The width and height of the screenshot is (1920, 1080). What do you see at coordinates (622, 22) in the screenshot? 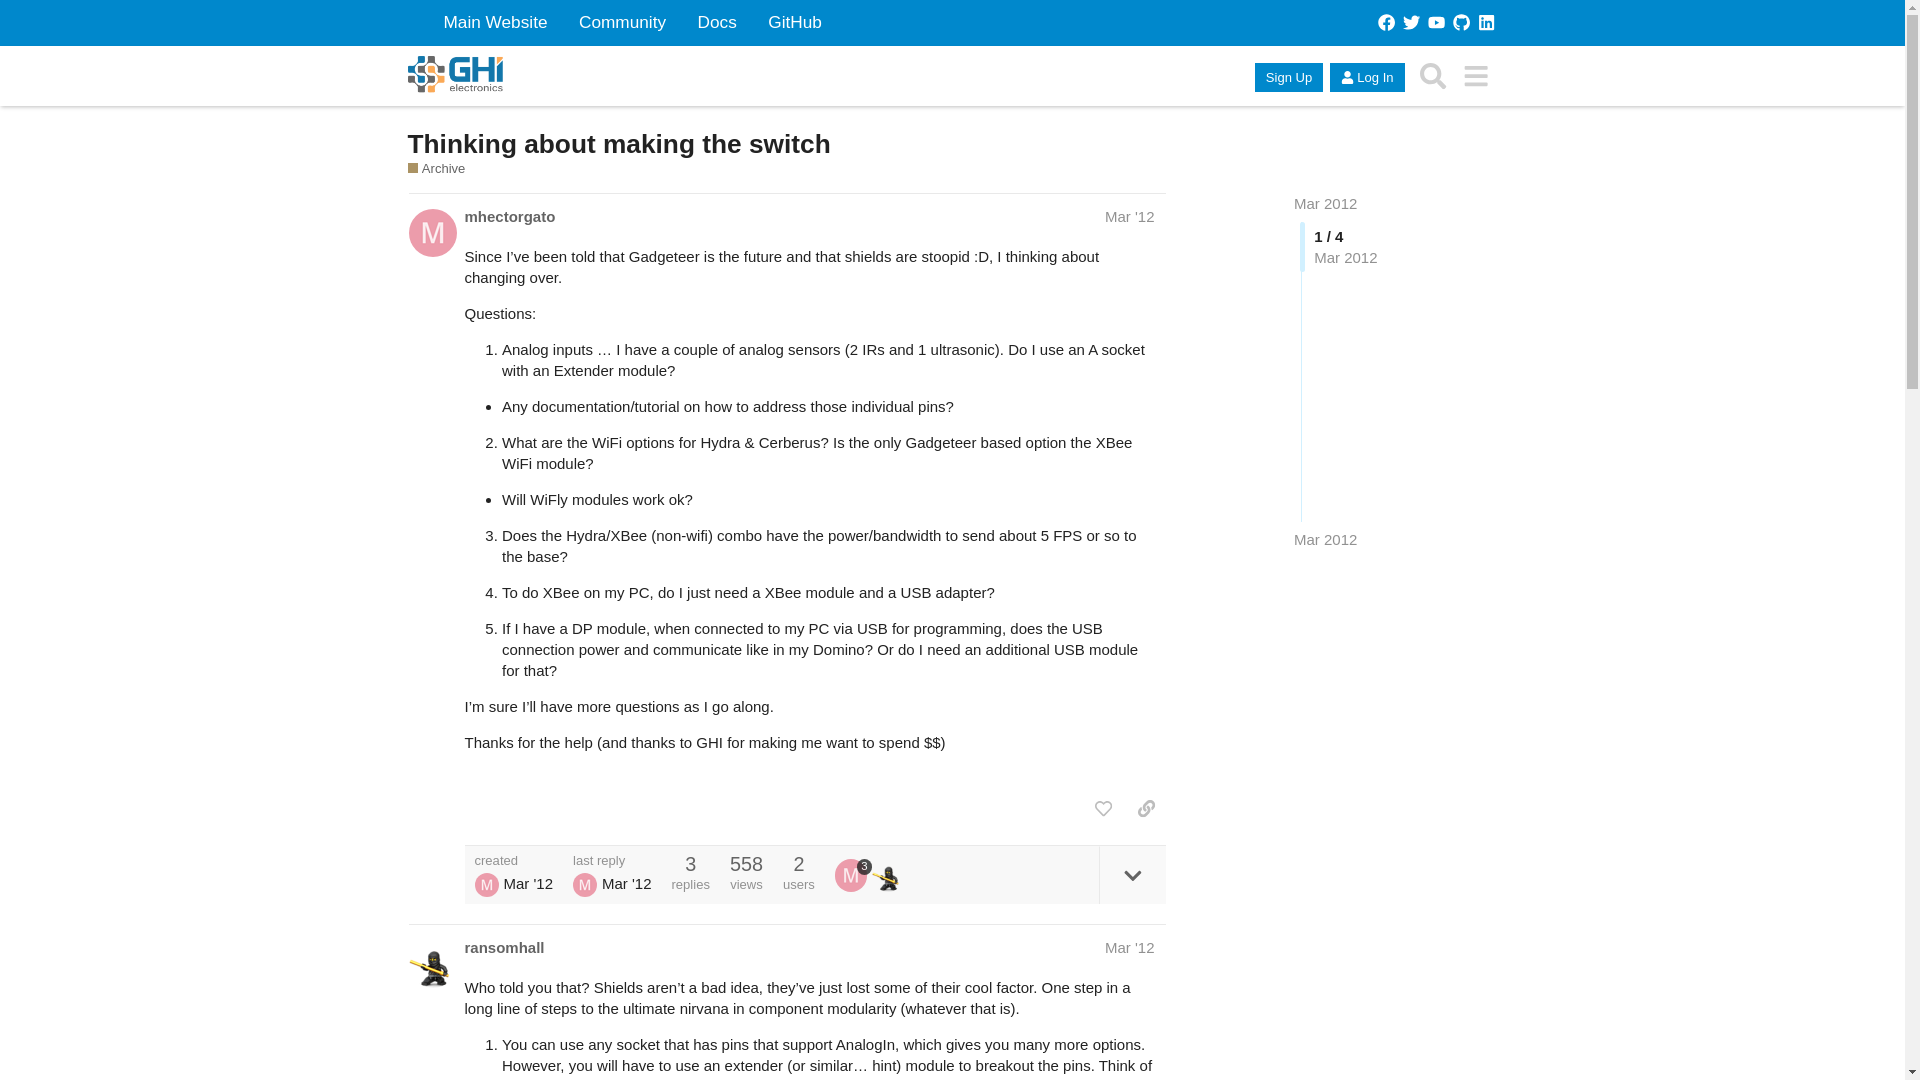
I see `Community` at bounding box center [622, 22].